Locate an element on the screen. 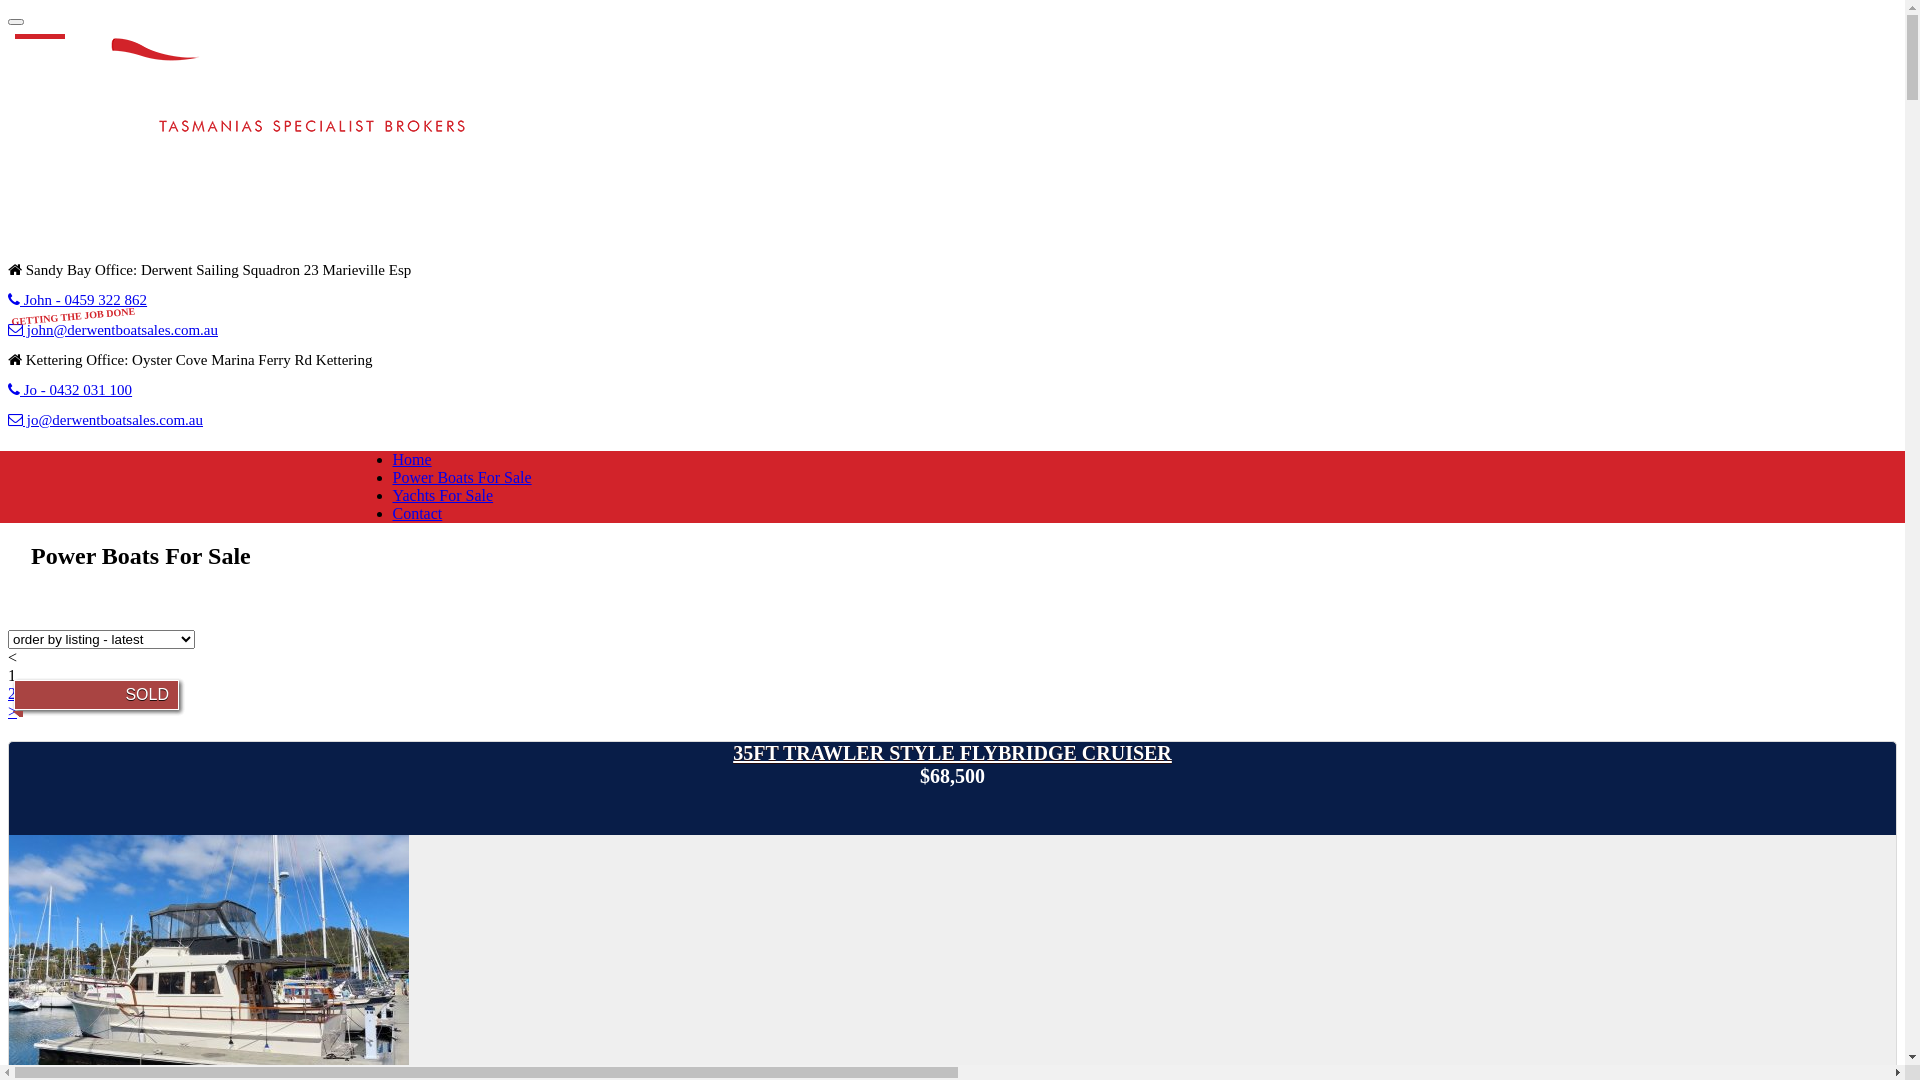  Derwent Boat Sales is located at coordinates (253, 111).